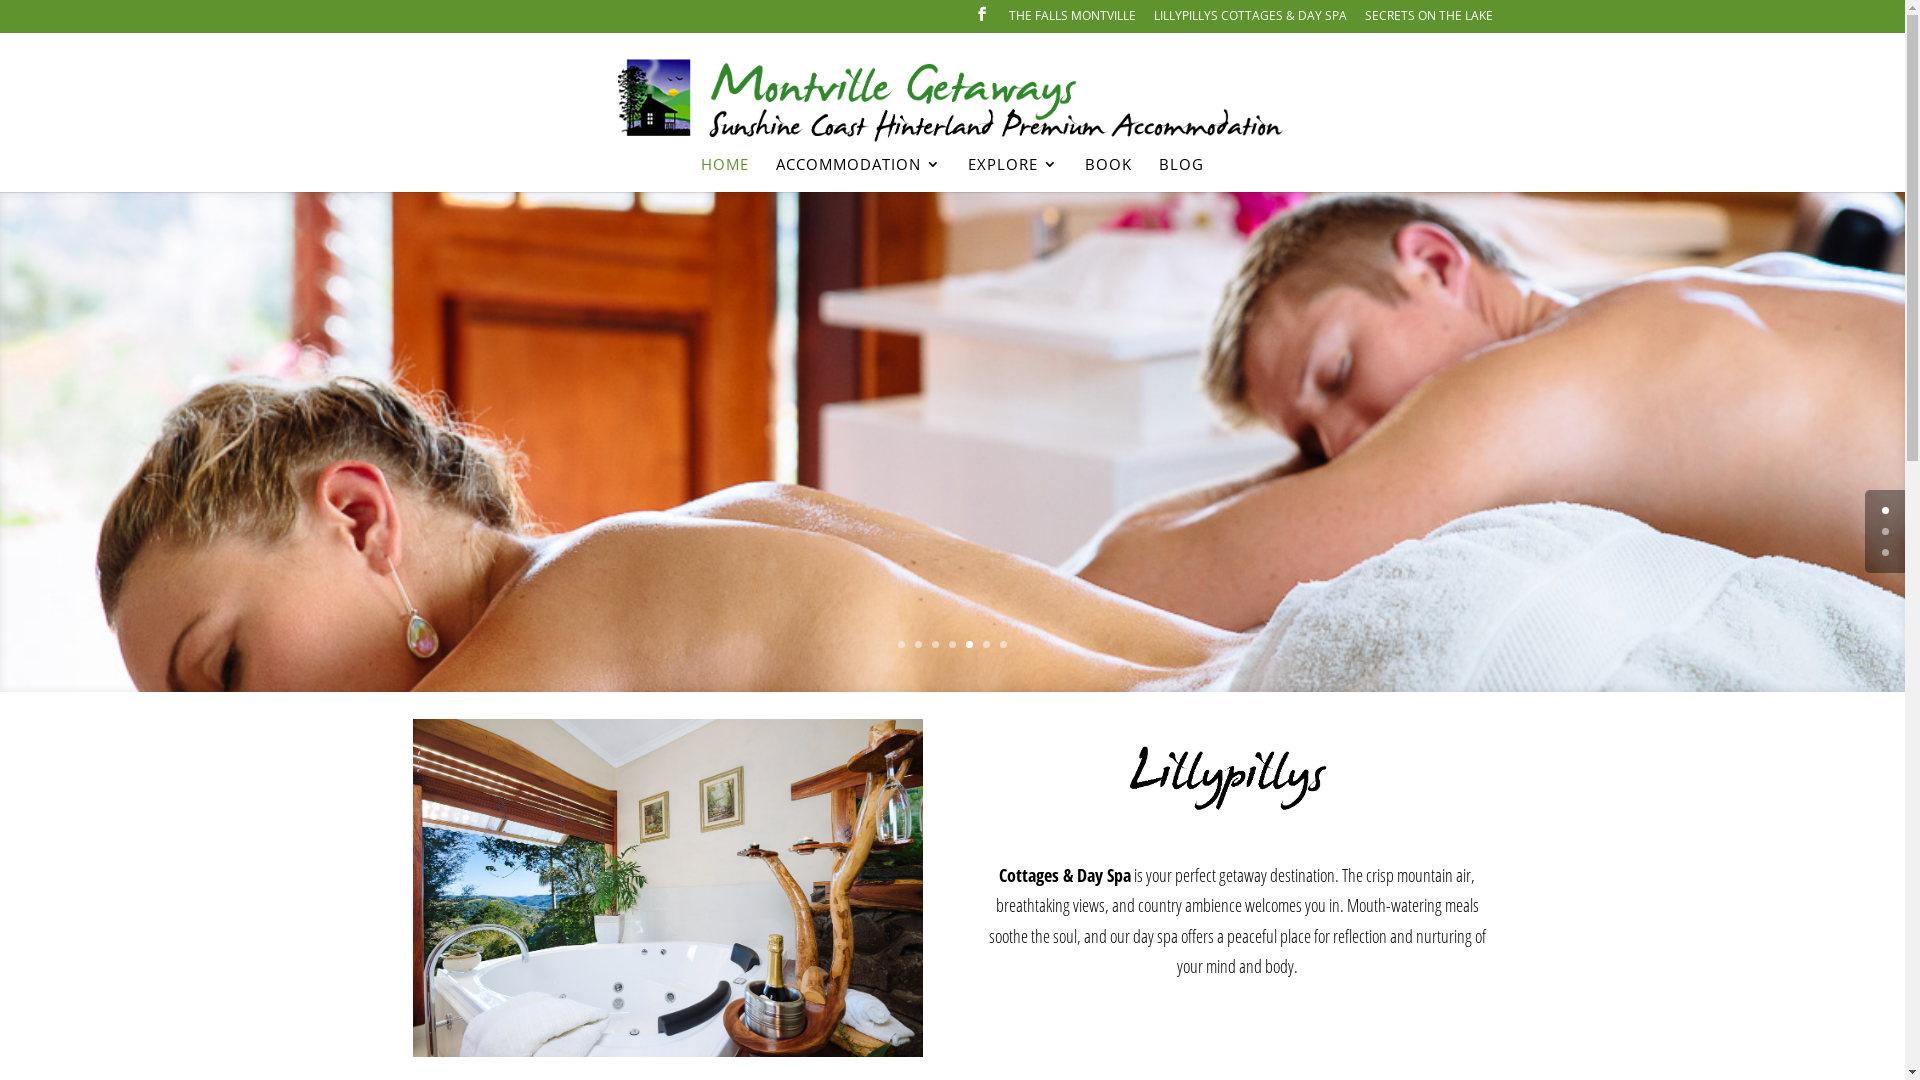 This screenshot has height=1080, width=1920. Describe the element at coordinates (1108, 173) in the screenshot. I see `BOOK` at that location.